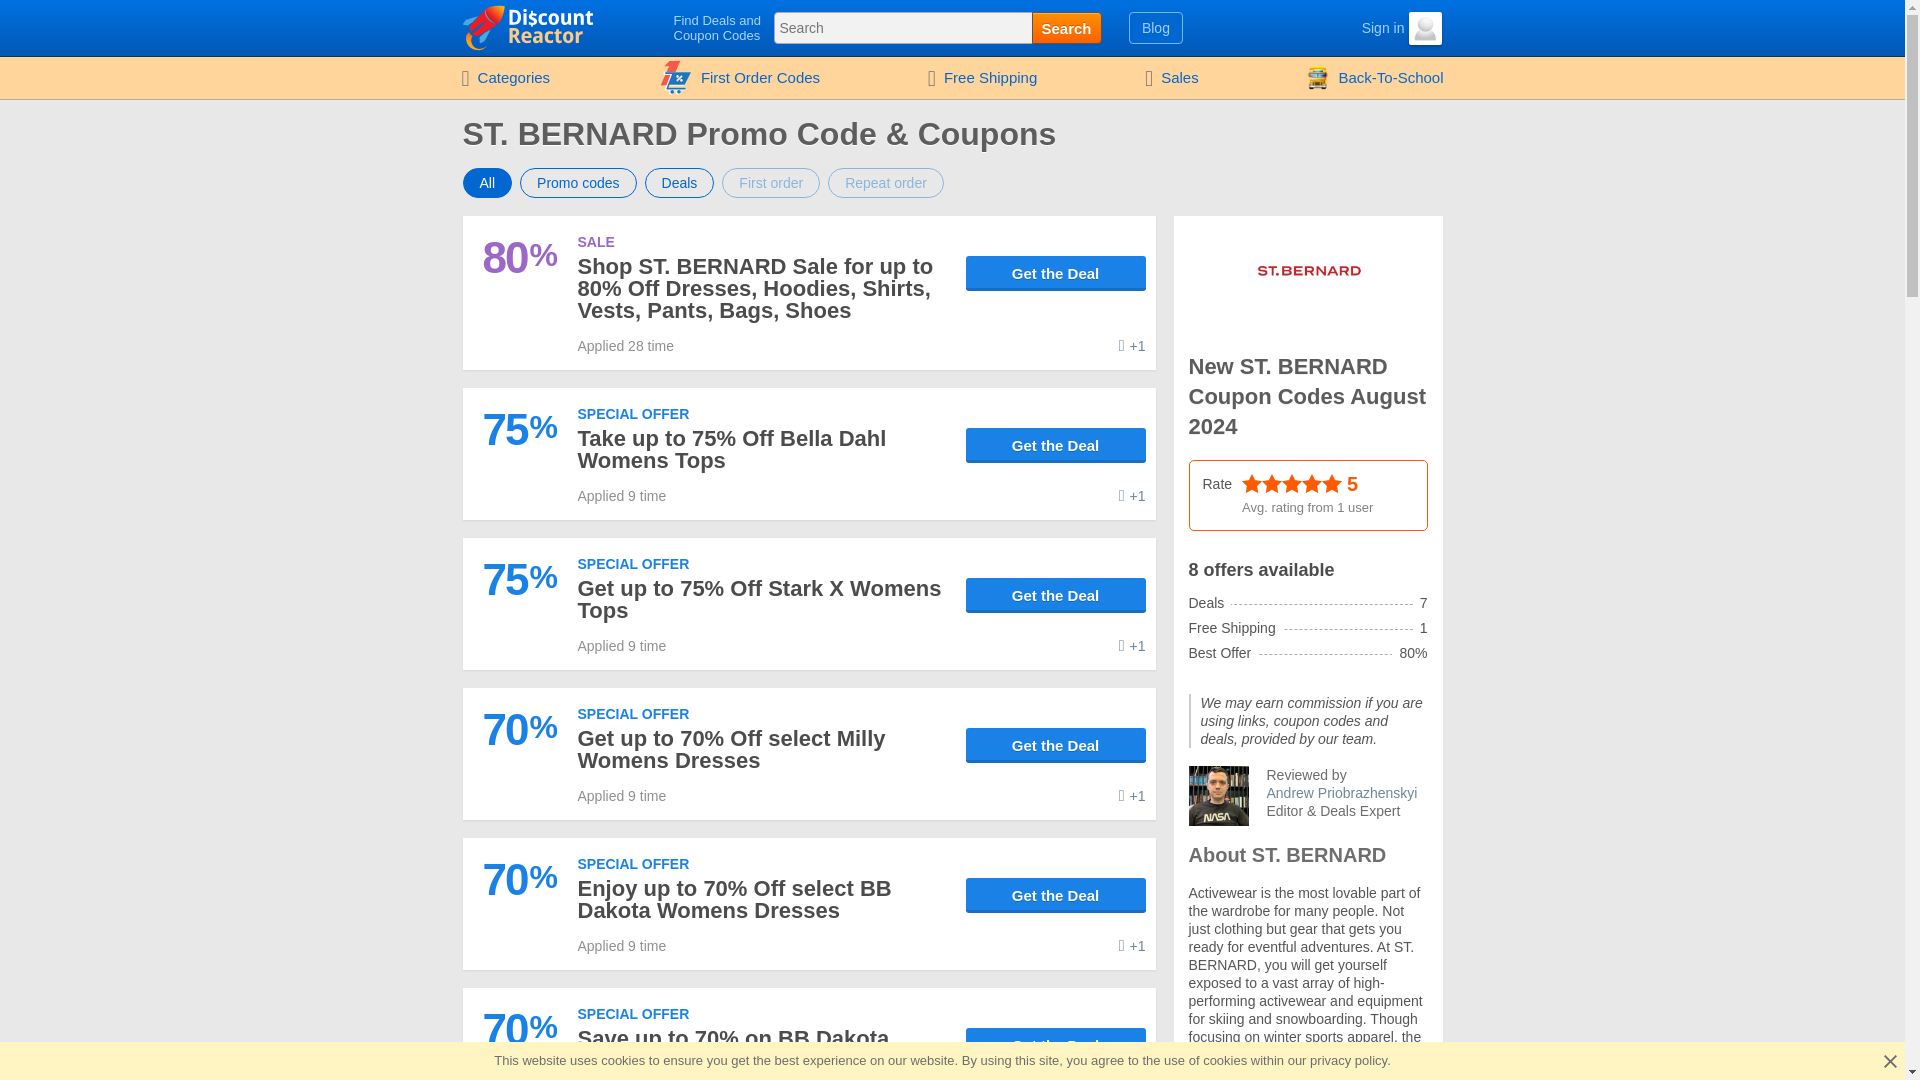 Image resolution: width=1920 pixels, height=1080 pixels. I want to click on Leave your comment , so click(1132, 496).